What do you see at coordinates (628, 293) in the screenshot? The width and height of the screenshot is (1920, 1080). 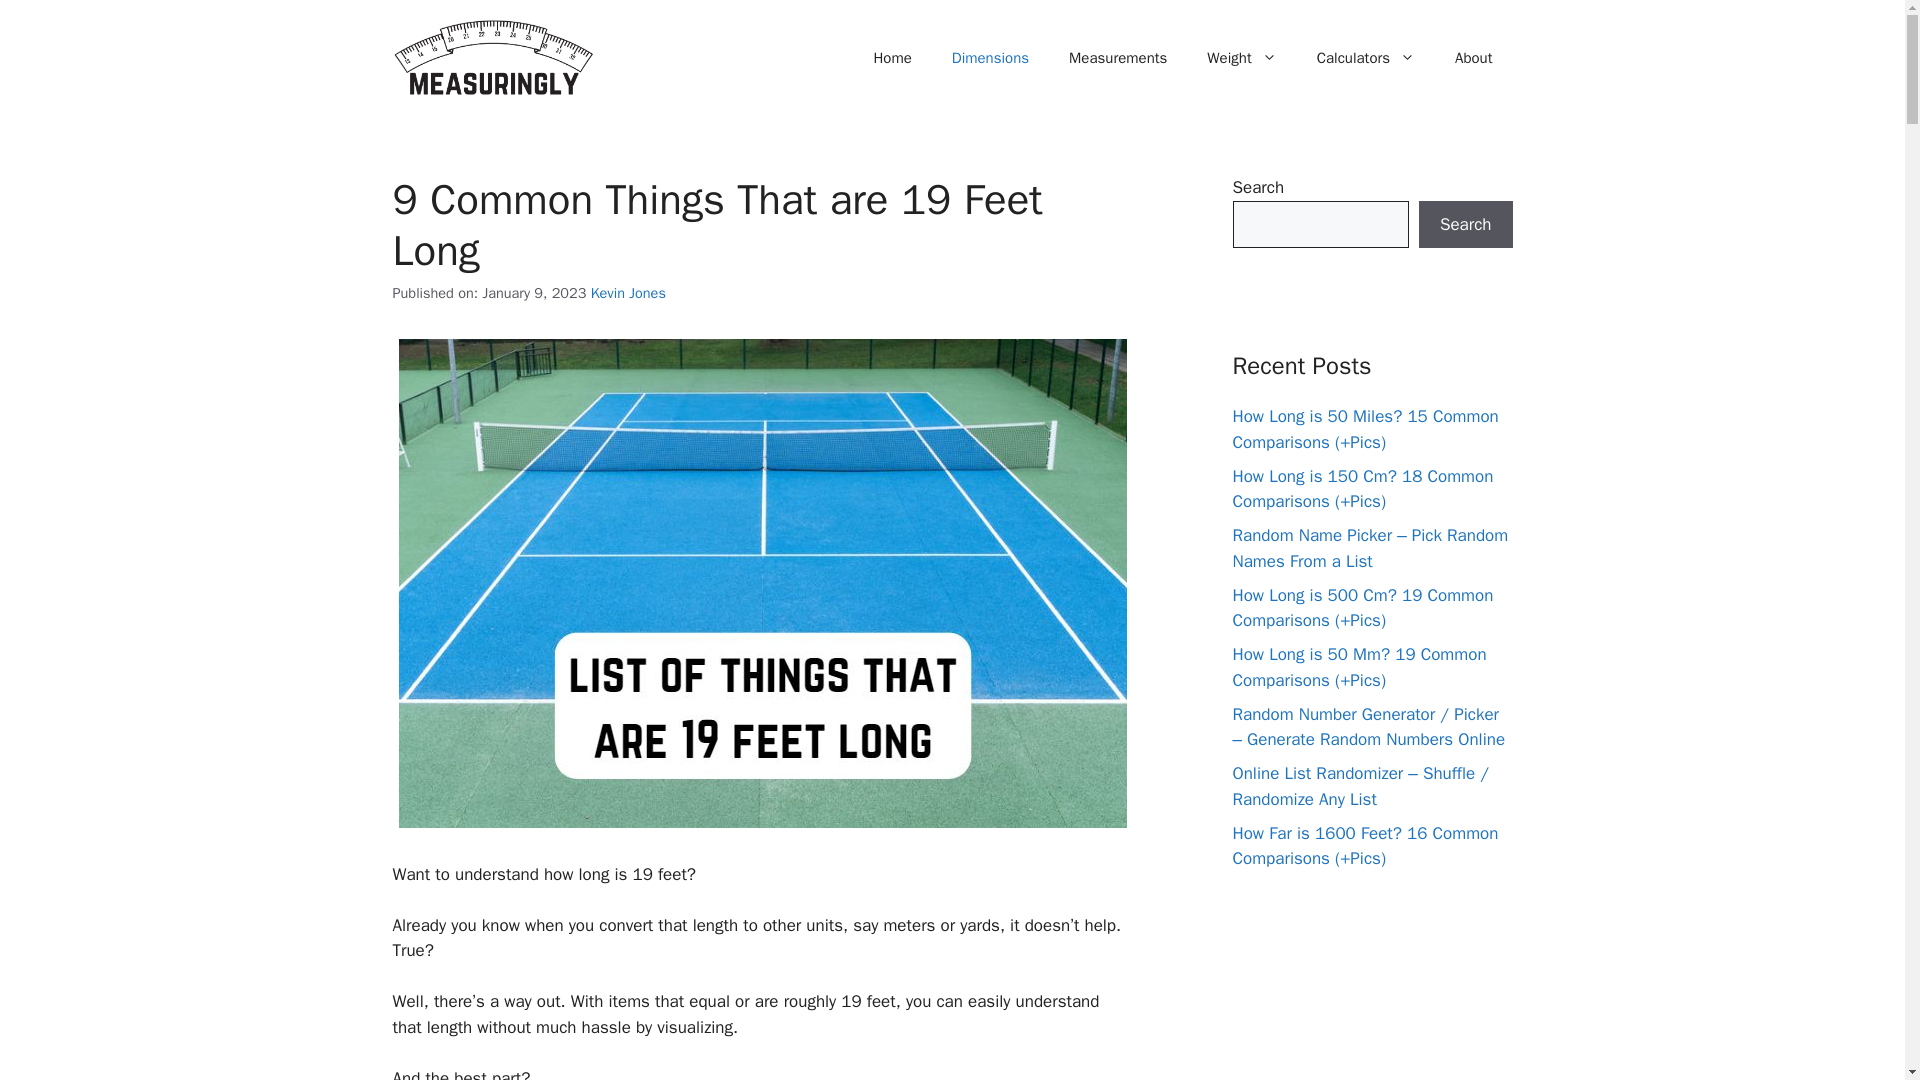 I see `Kevin Jones` at bounding box center [628, 293].